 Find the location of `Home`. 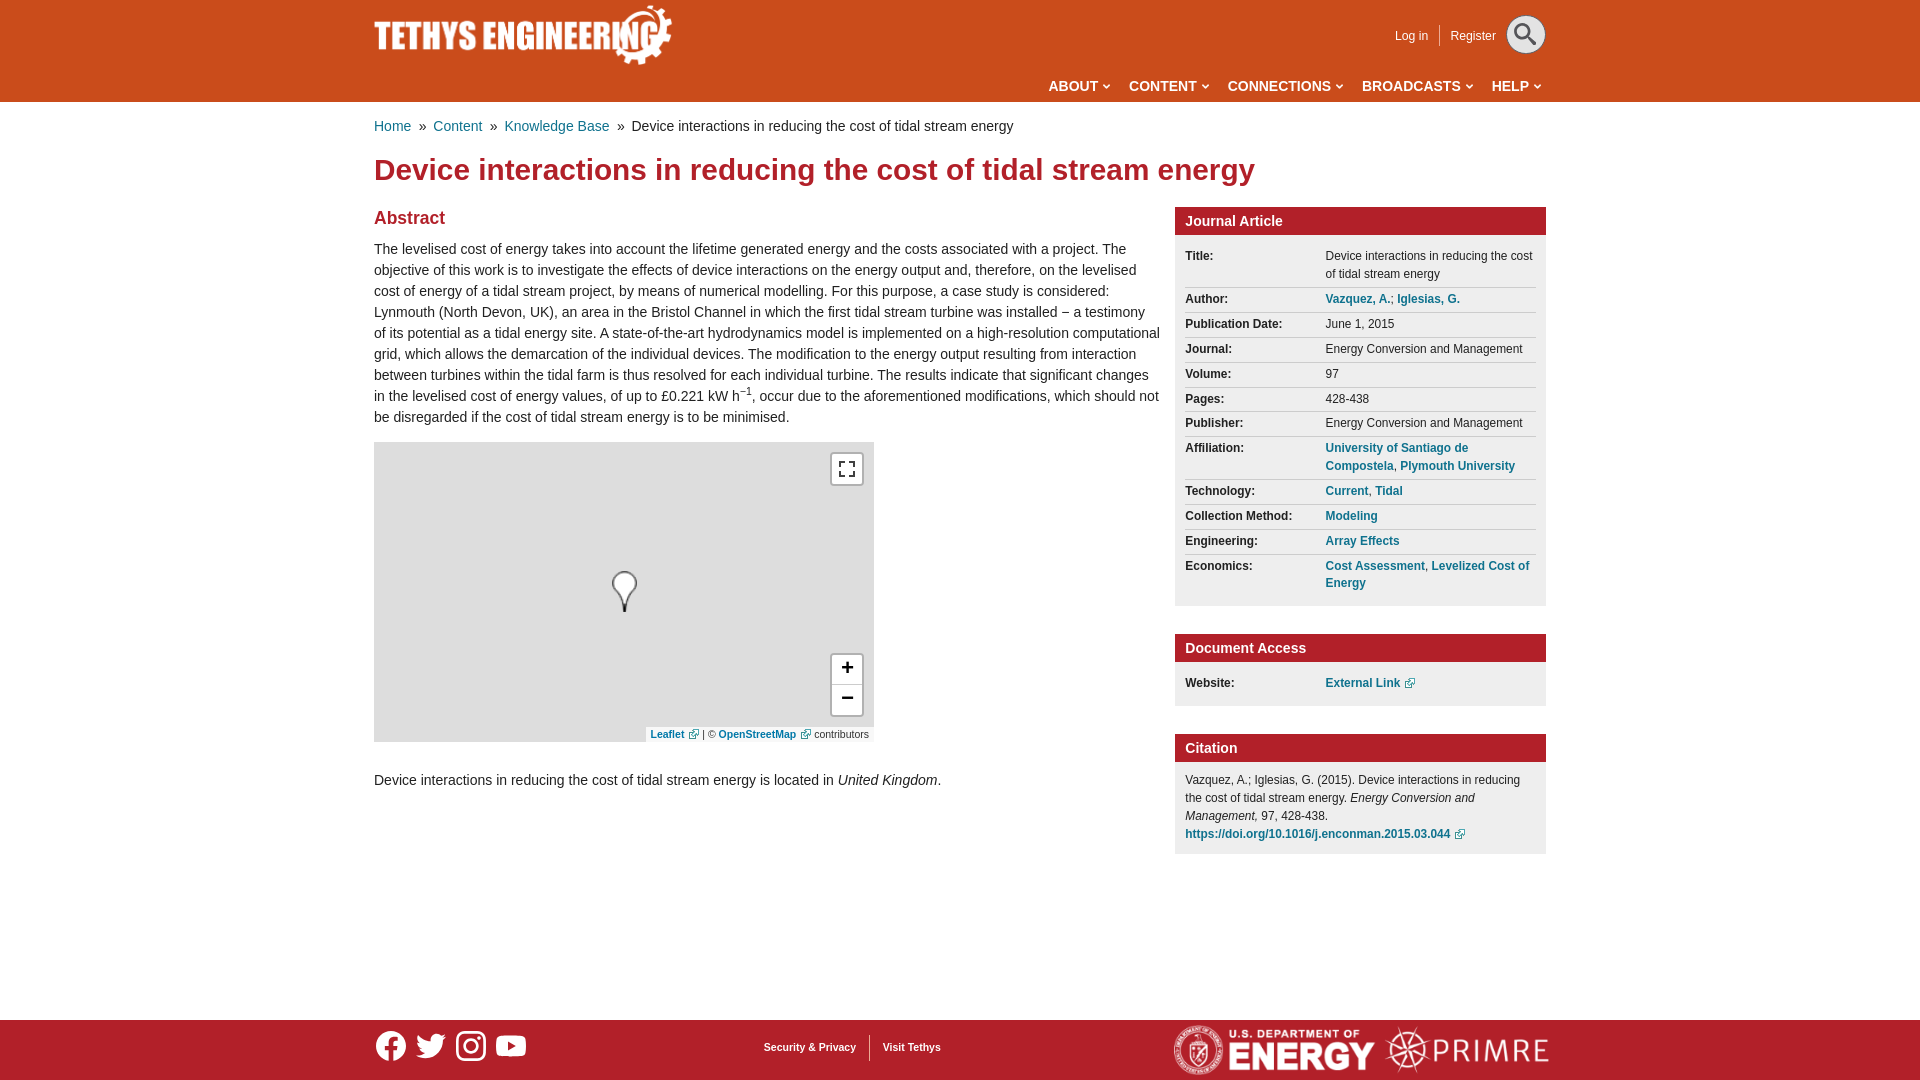

Home is located at coordinates (524, 34).